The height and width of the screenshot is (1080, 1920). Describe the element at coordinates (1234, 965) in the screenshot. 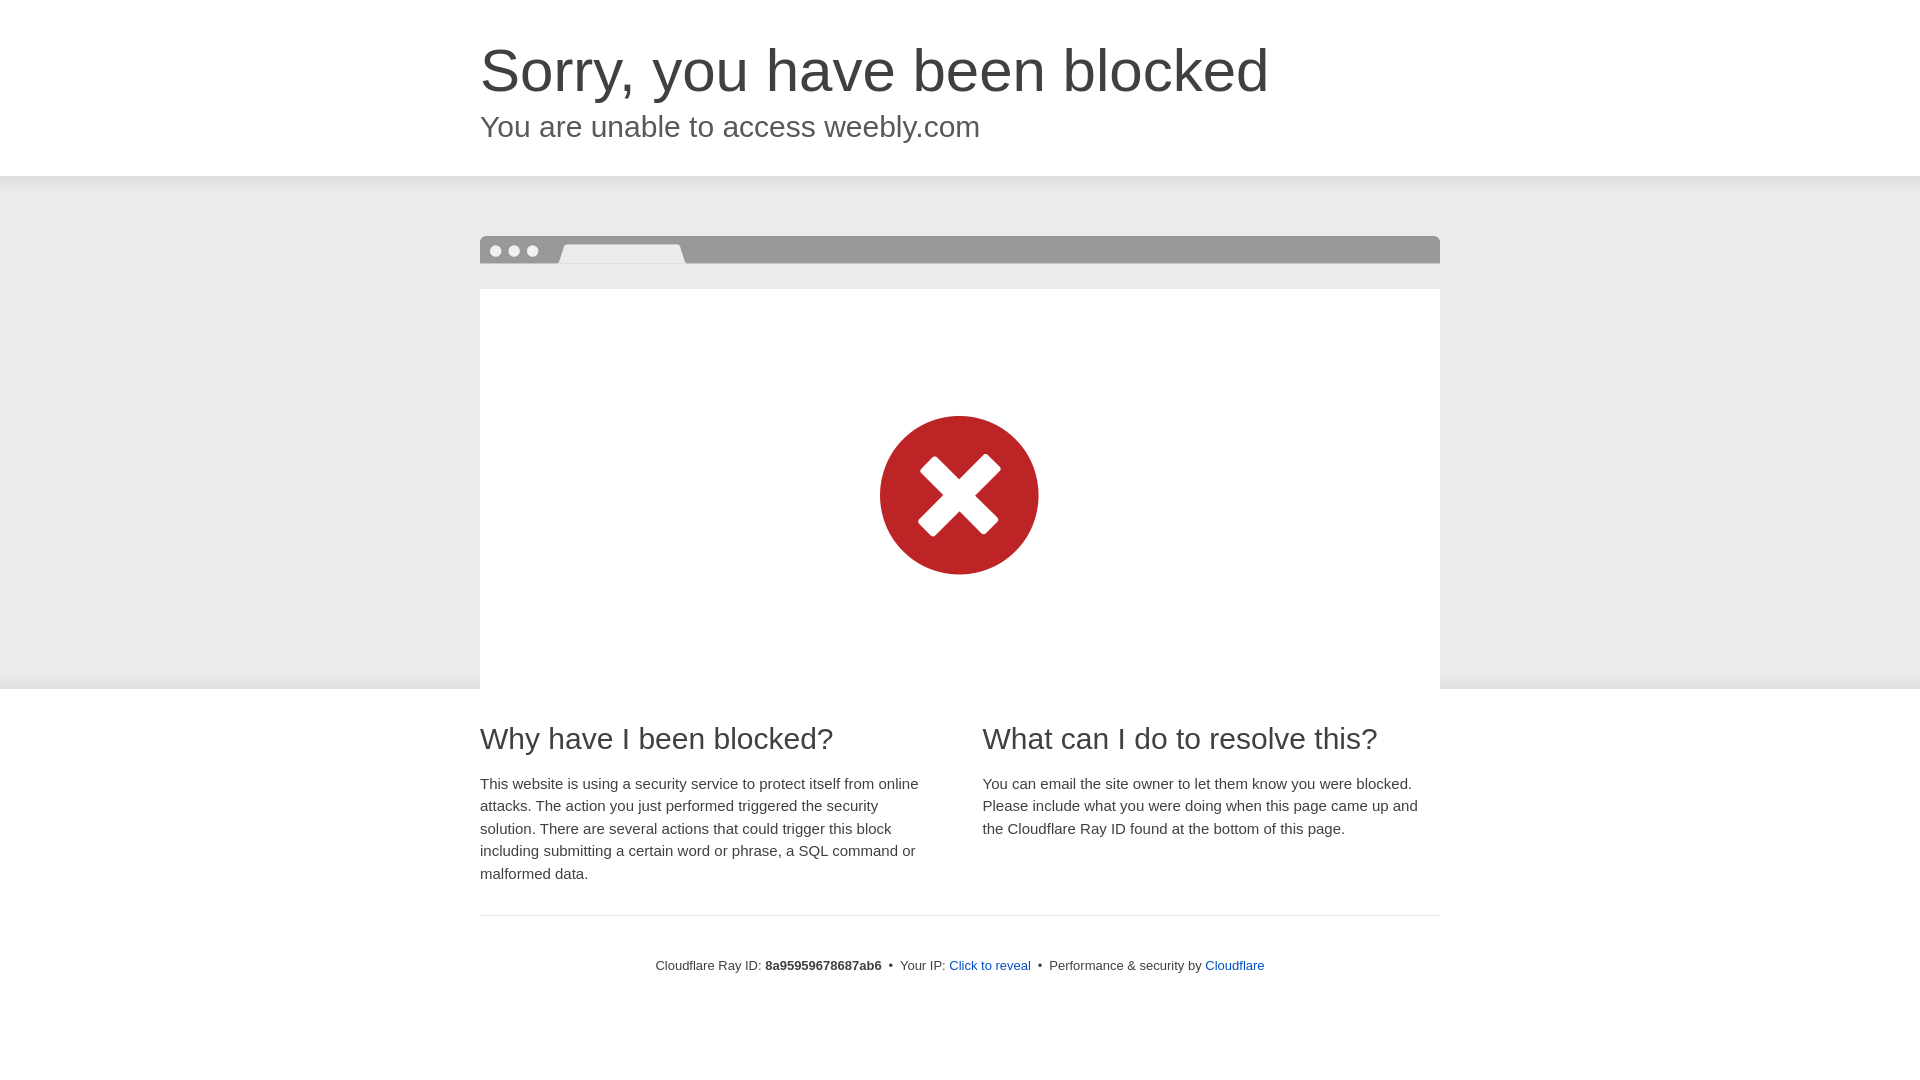

I see `Cloudflare` at that location.